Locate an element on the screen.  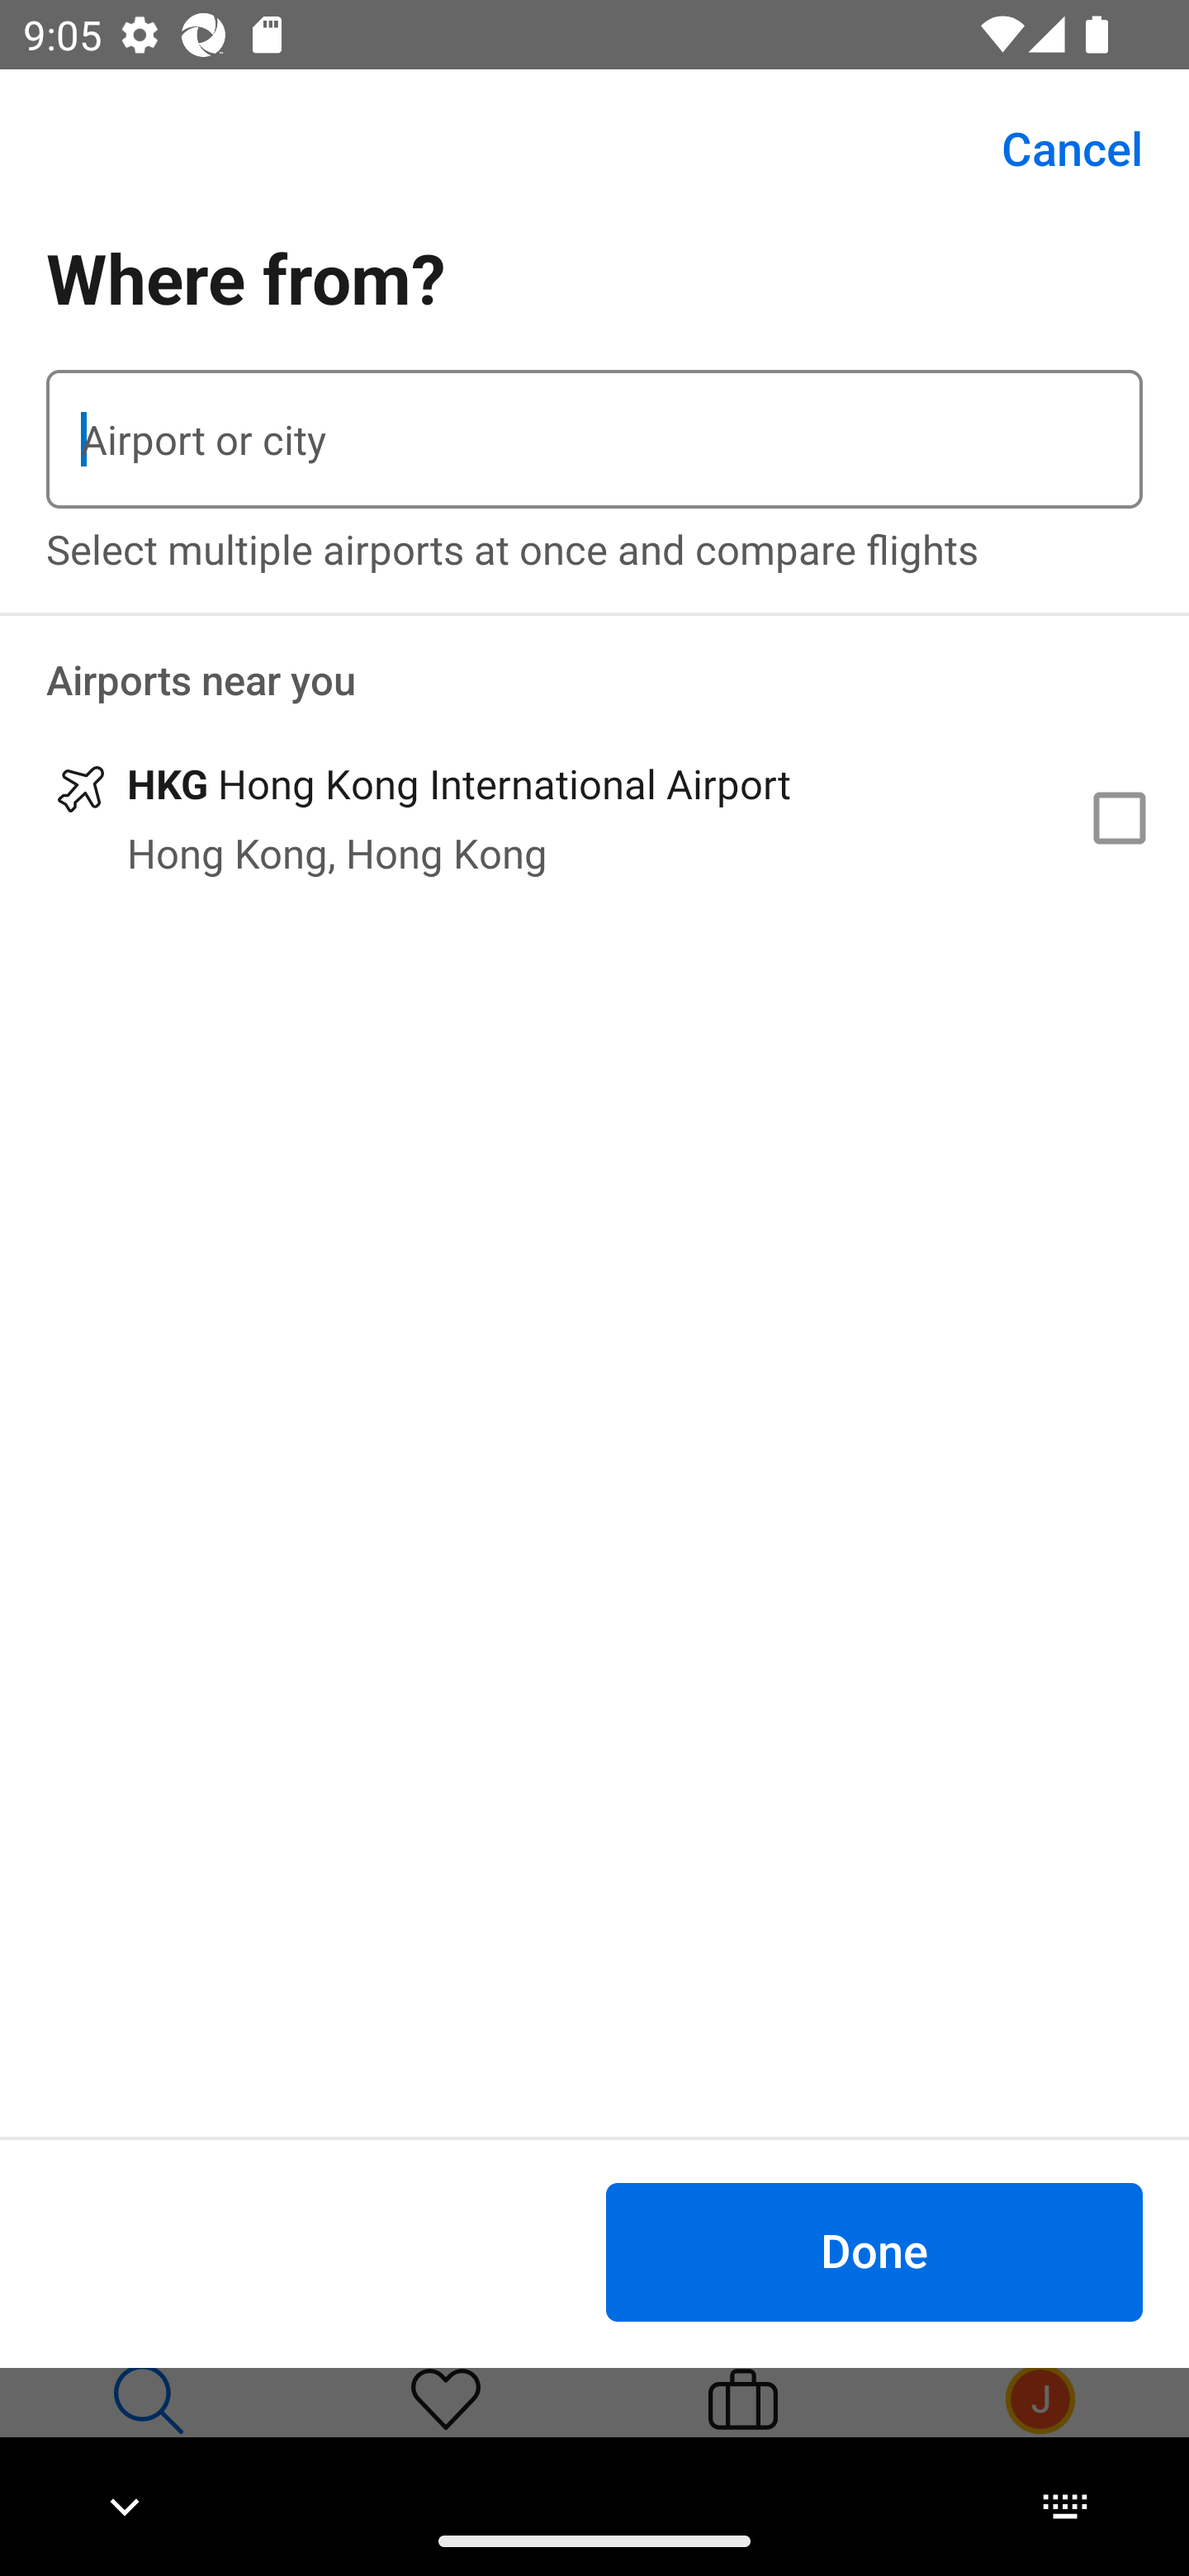
Cancel is located at coordinates (1054, 149).